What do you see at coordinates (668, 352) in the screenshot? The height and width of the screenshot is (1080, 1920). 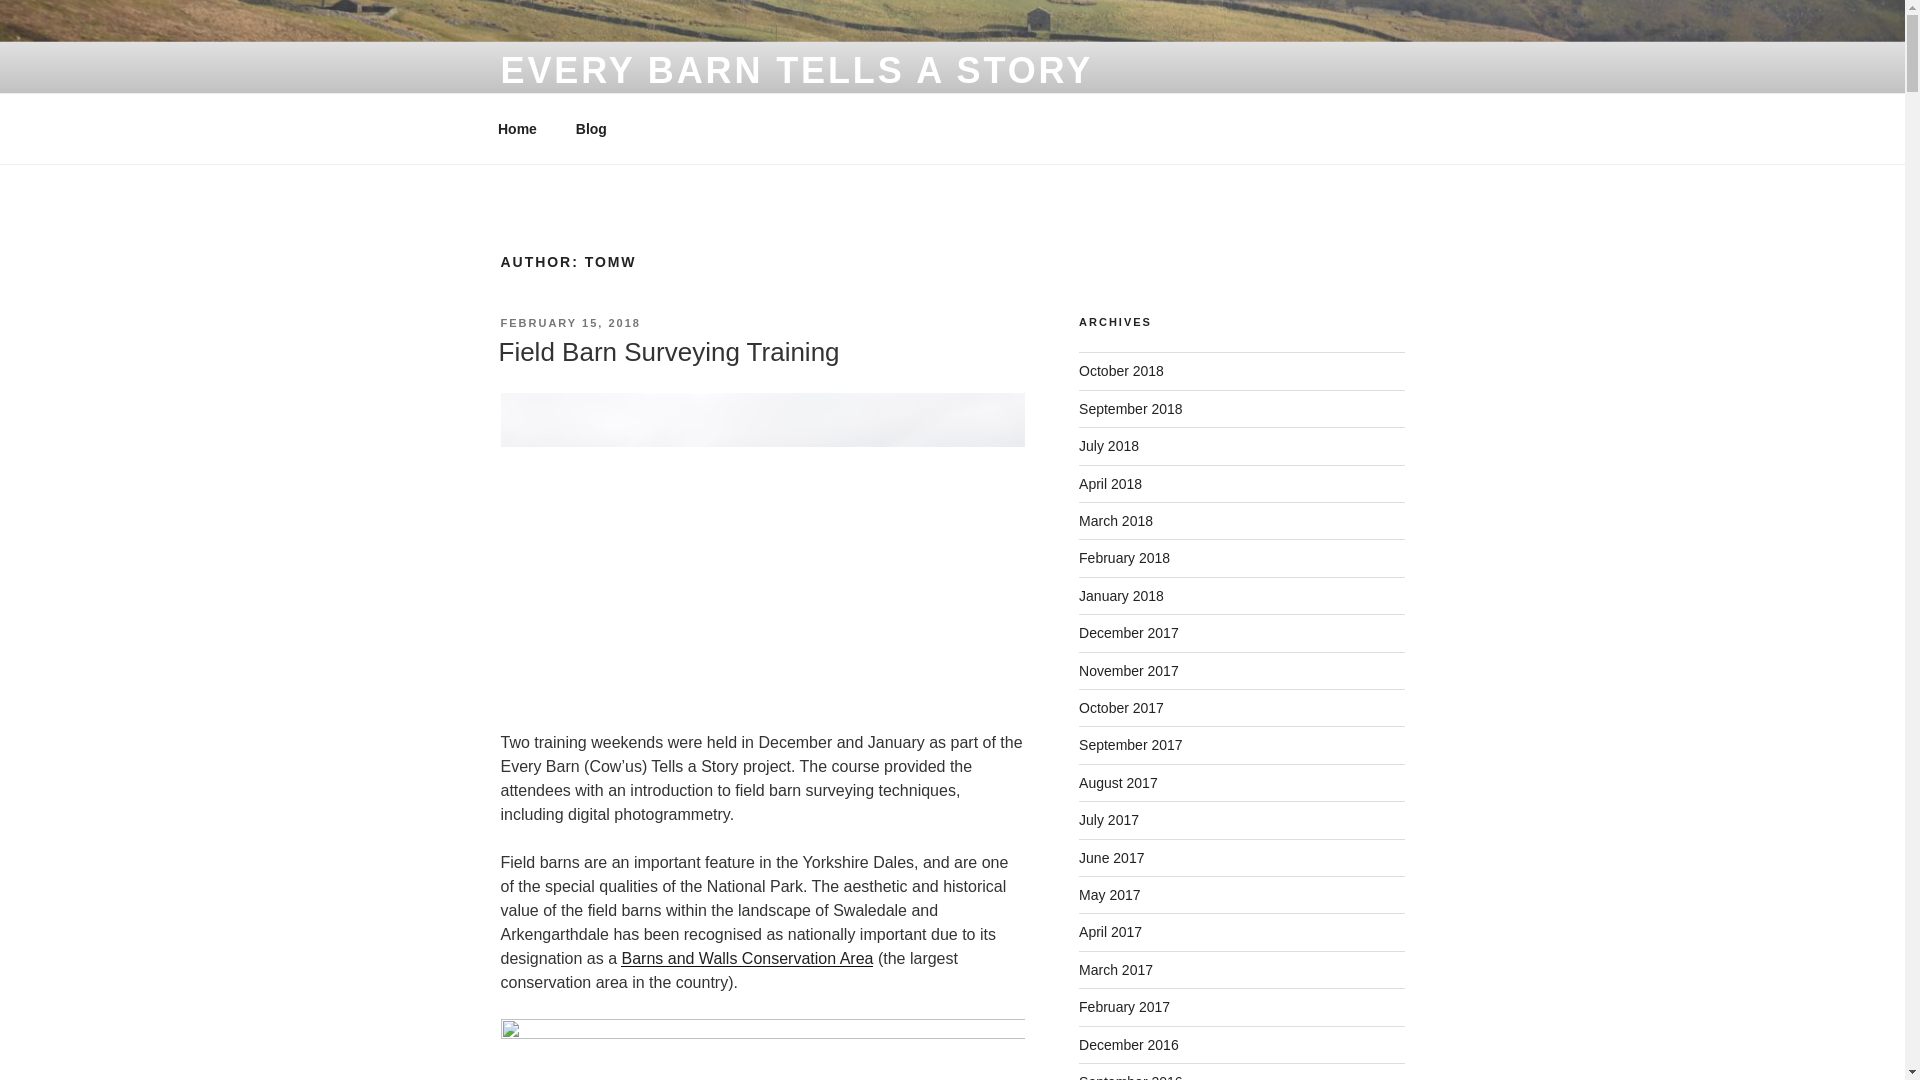 I see `Field Barn Surveying Training` at bounding box center [668, 352].